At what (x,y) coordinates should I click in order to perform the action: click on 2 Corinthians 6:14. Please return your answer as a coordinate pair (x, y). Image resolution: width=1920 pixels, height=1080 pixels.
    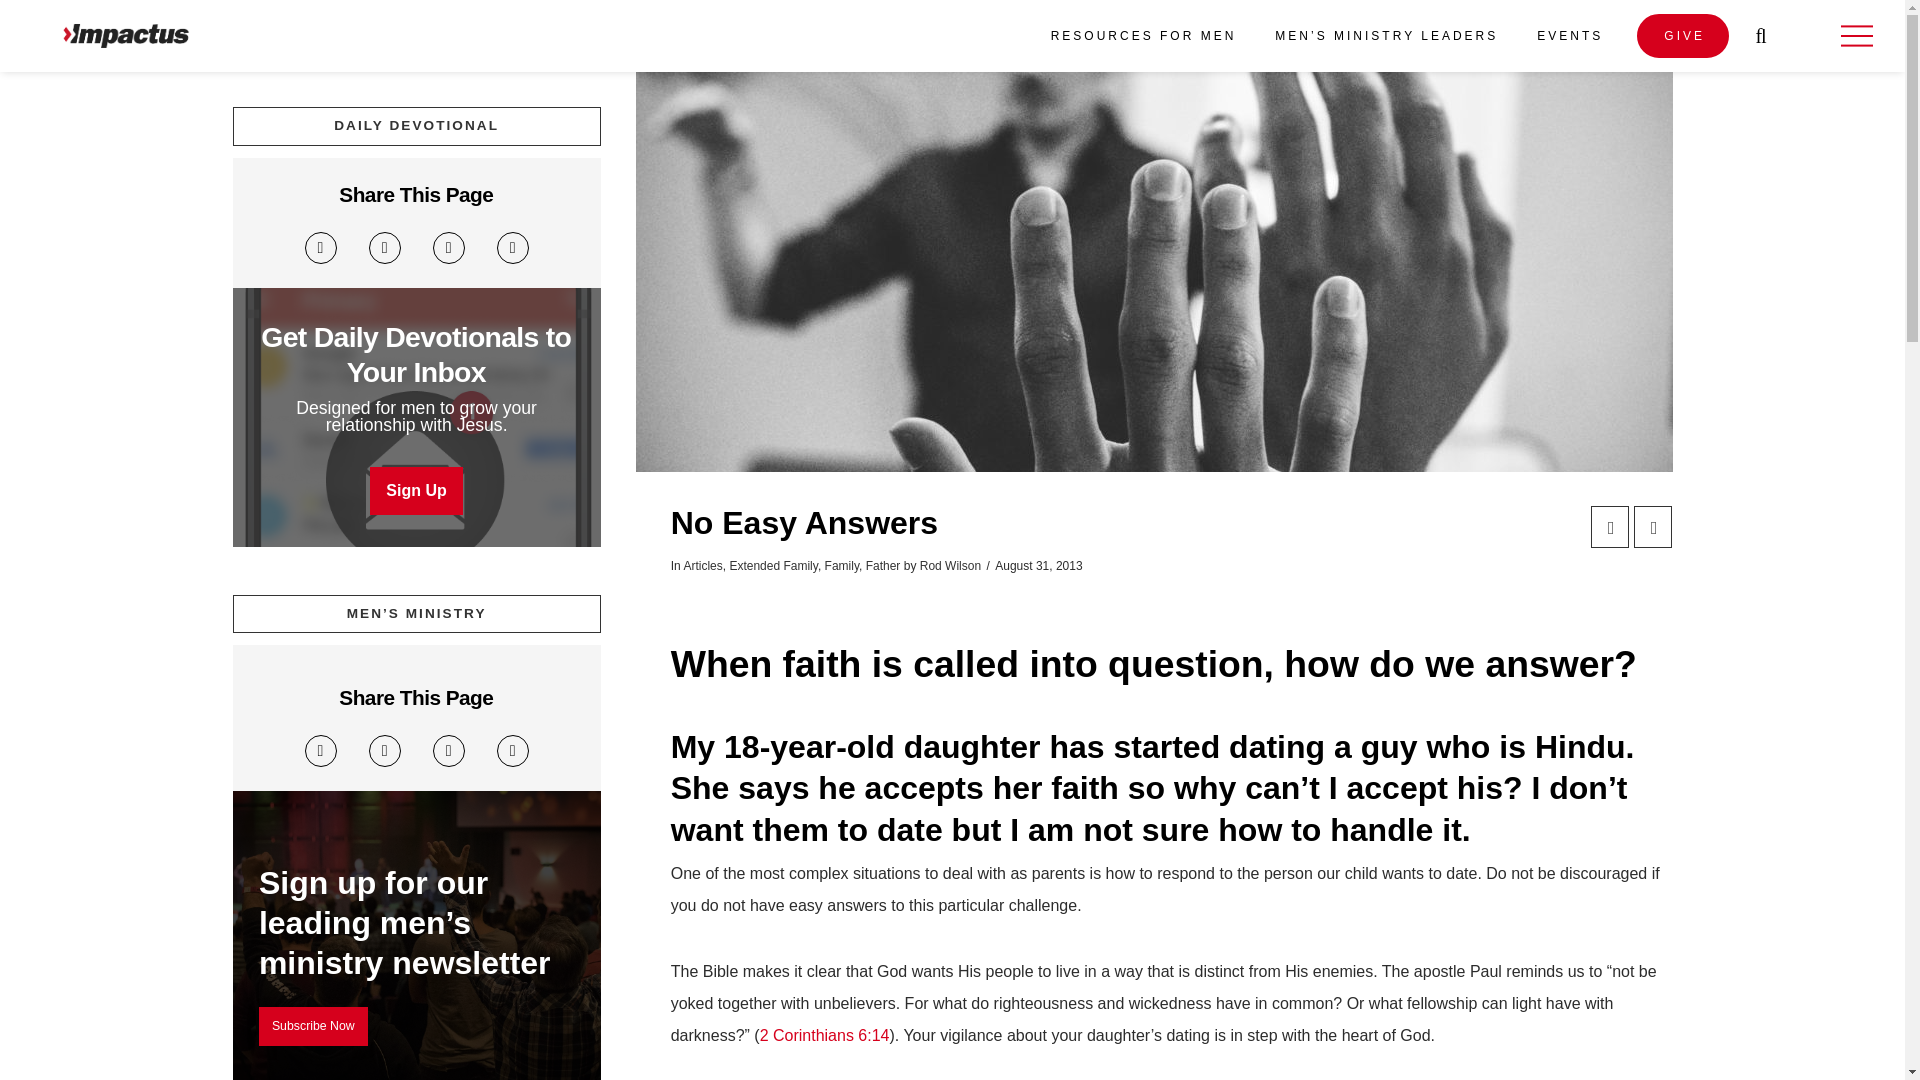
    Looking at the image, I should click on (825, 1036).